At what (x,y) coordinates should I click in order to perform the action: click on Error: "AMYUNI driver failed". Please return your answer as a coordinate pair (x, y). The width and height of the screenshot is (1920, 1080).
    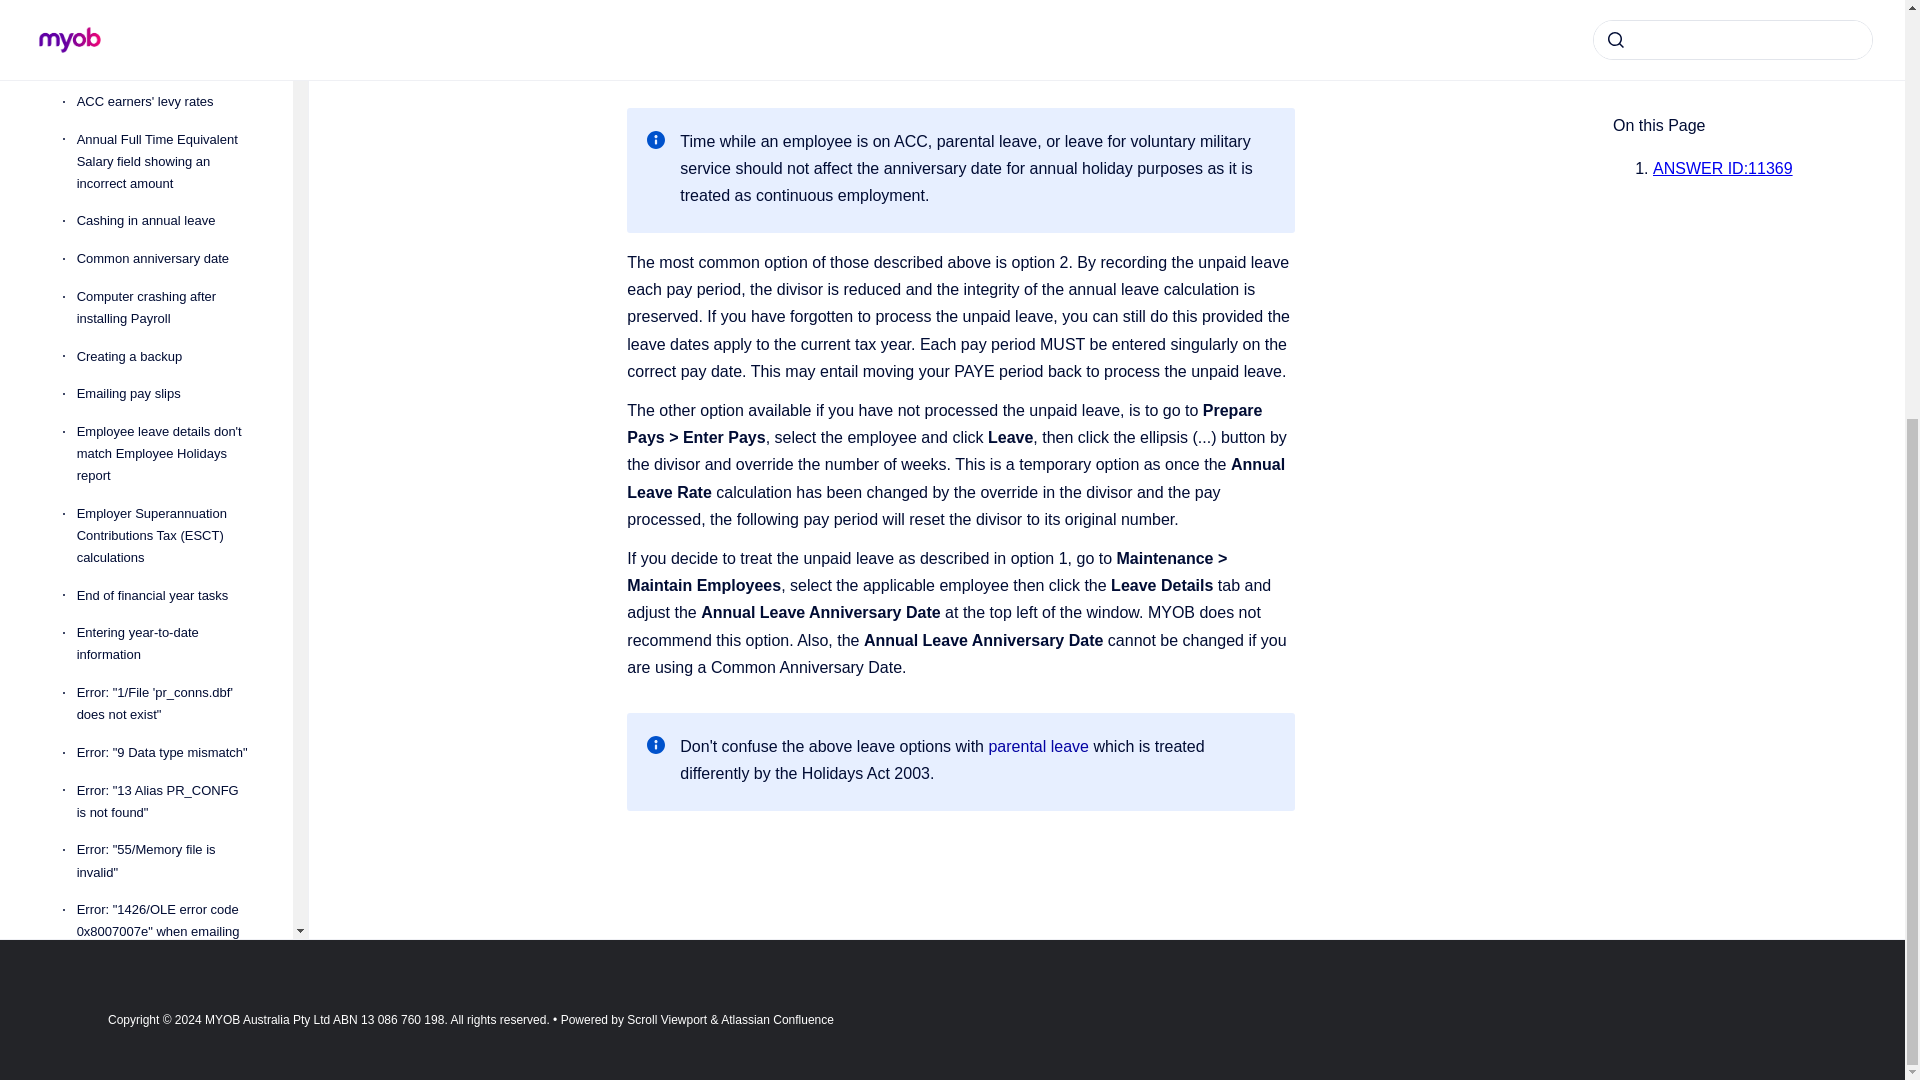
    Looking at the image, I should click on (168, 518).